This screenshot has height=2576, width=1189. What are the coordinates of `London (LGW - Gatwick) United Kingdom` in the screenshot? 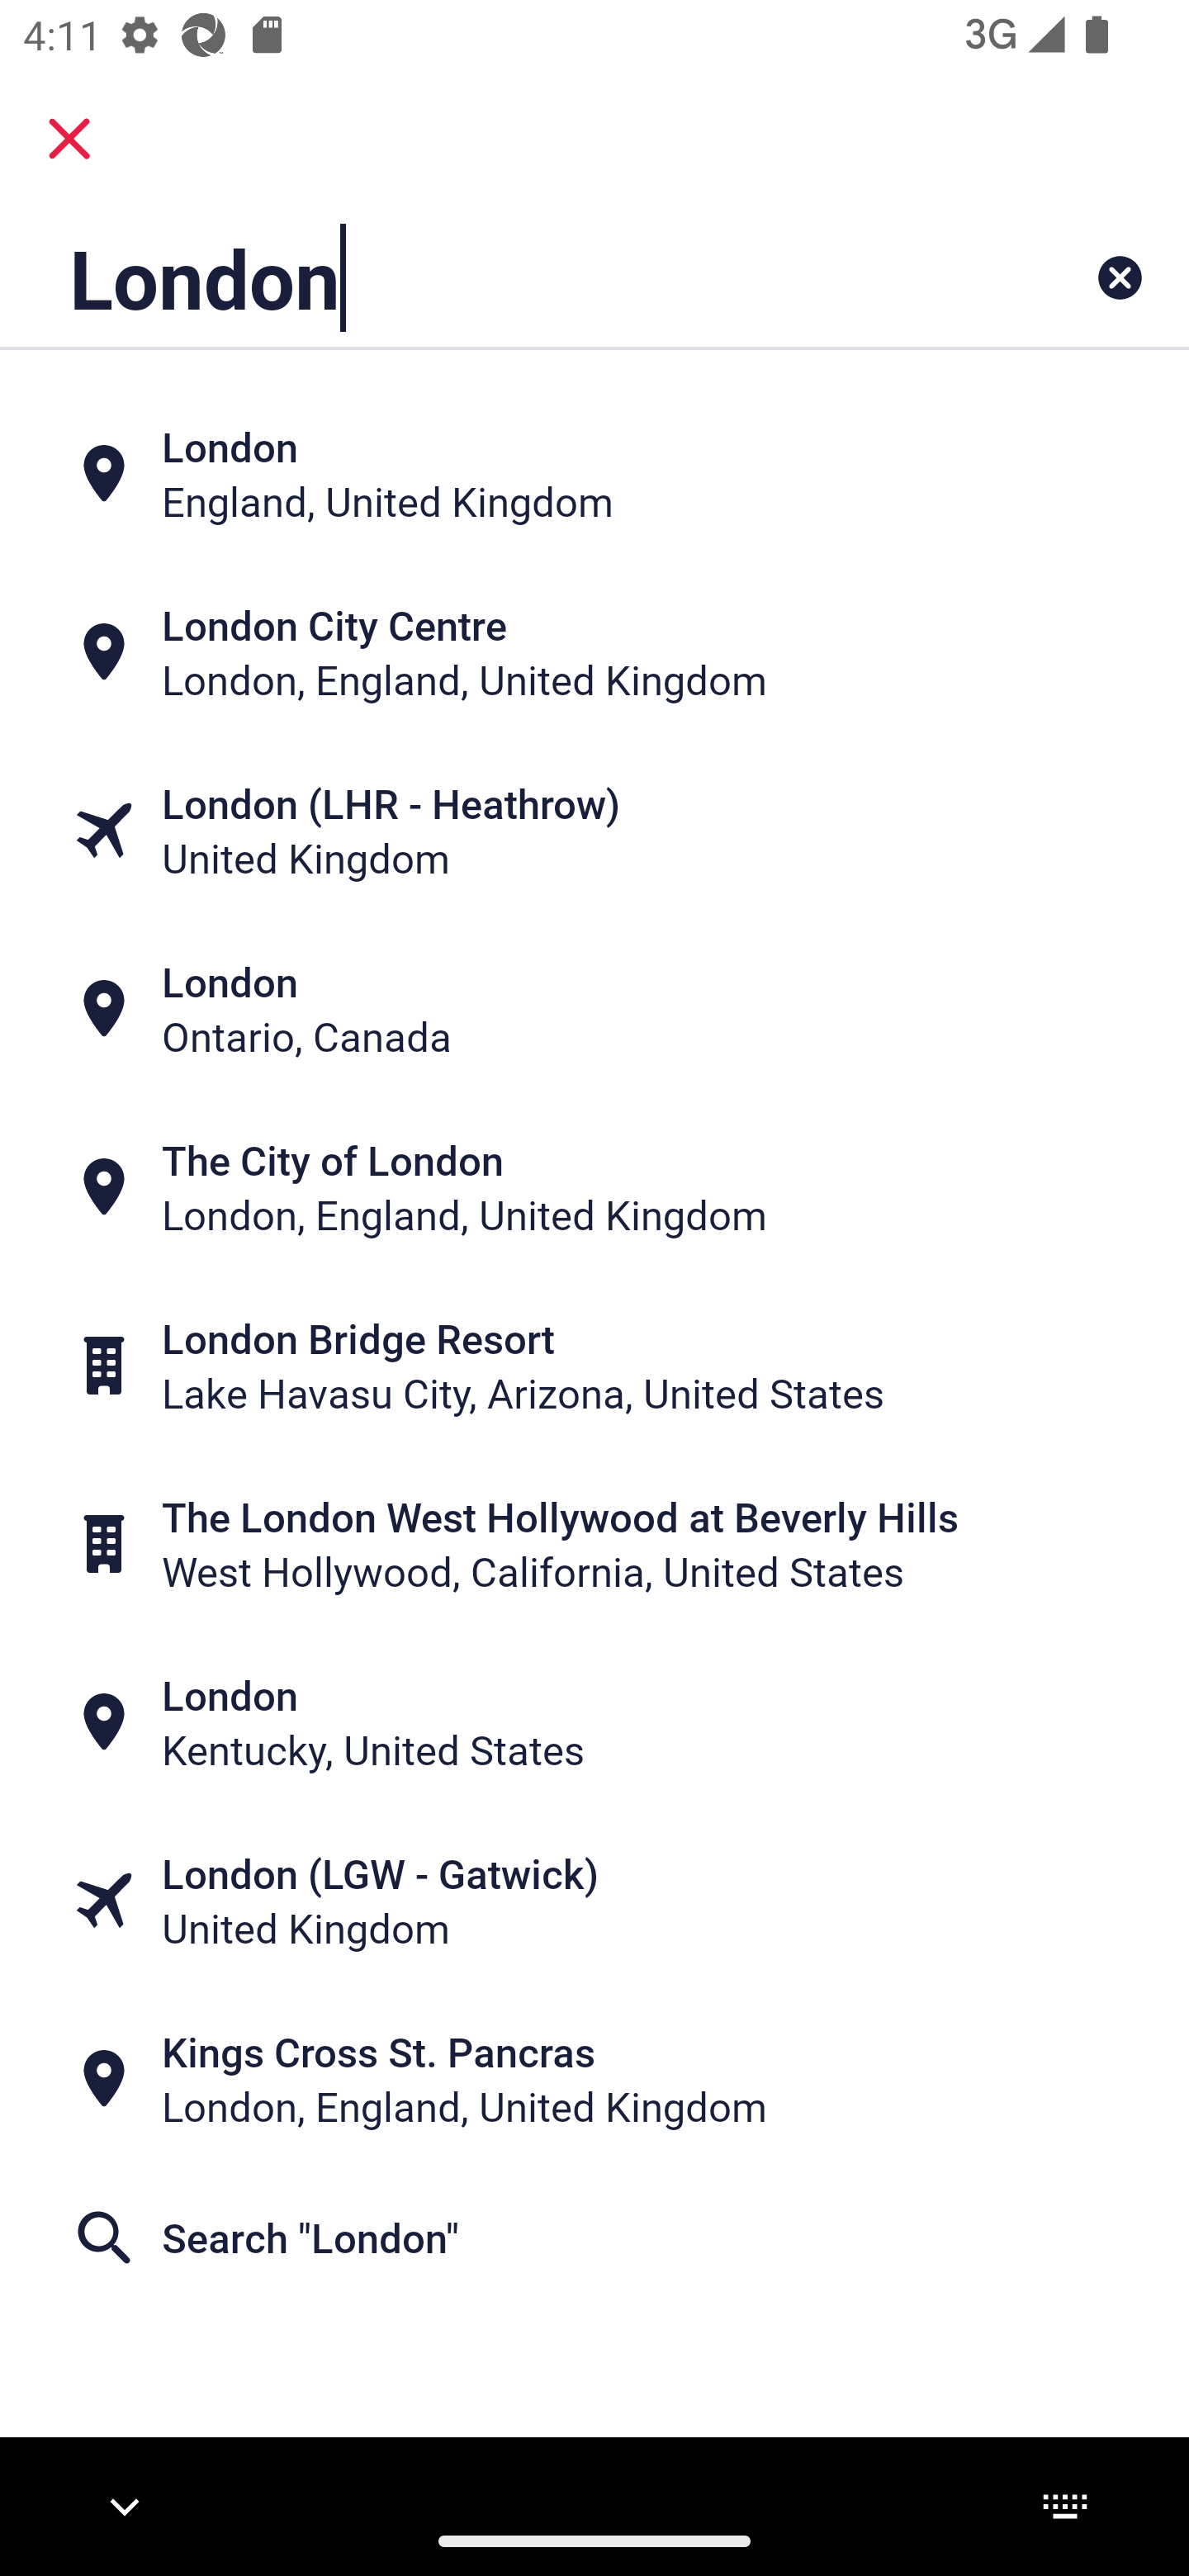 It's located at (594, 1899).